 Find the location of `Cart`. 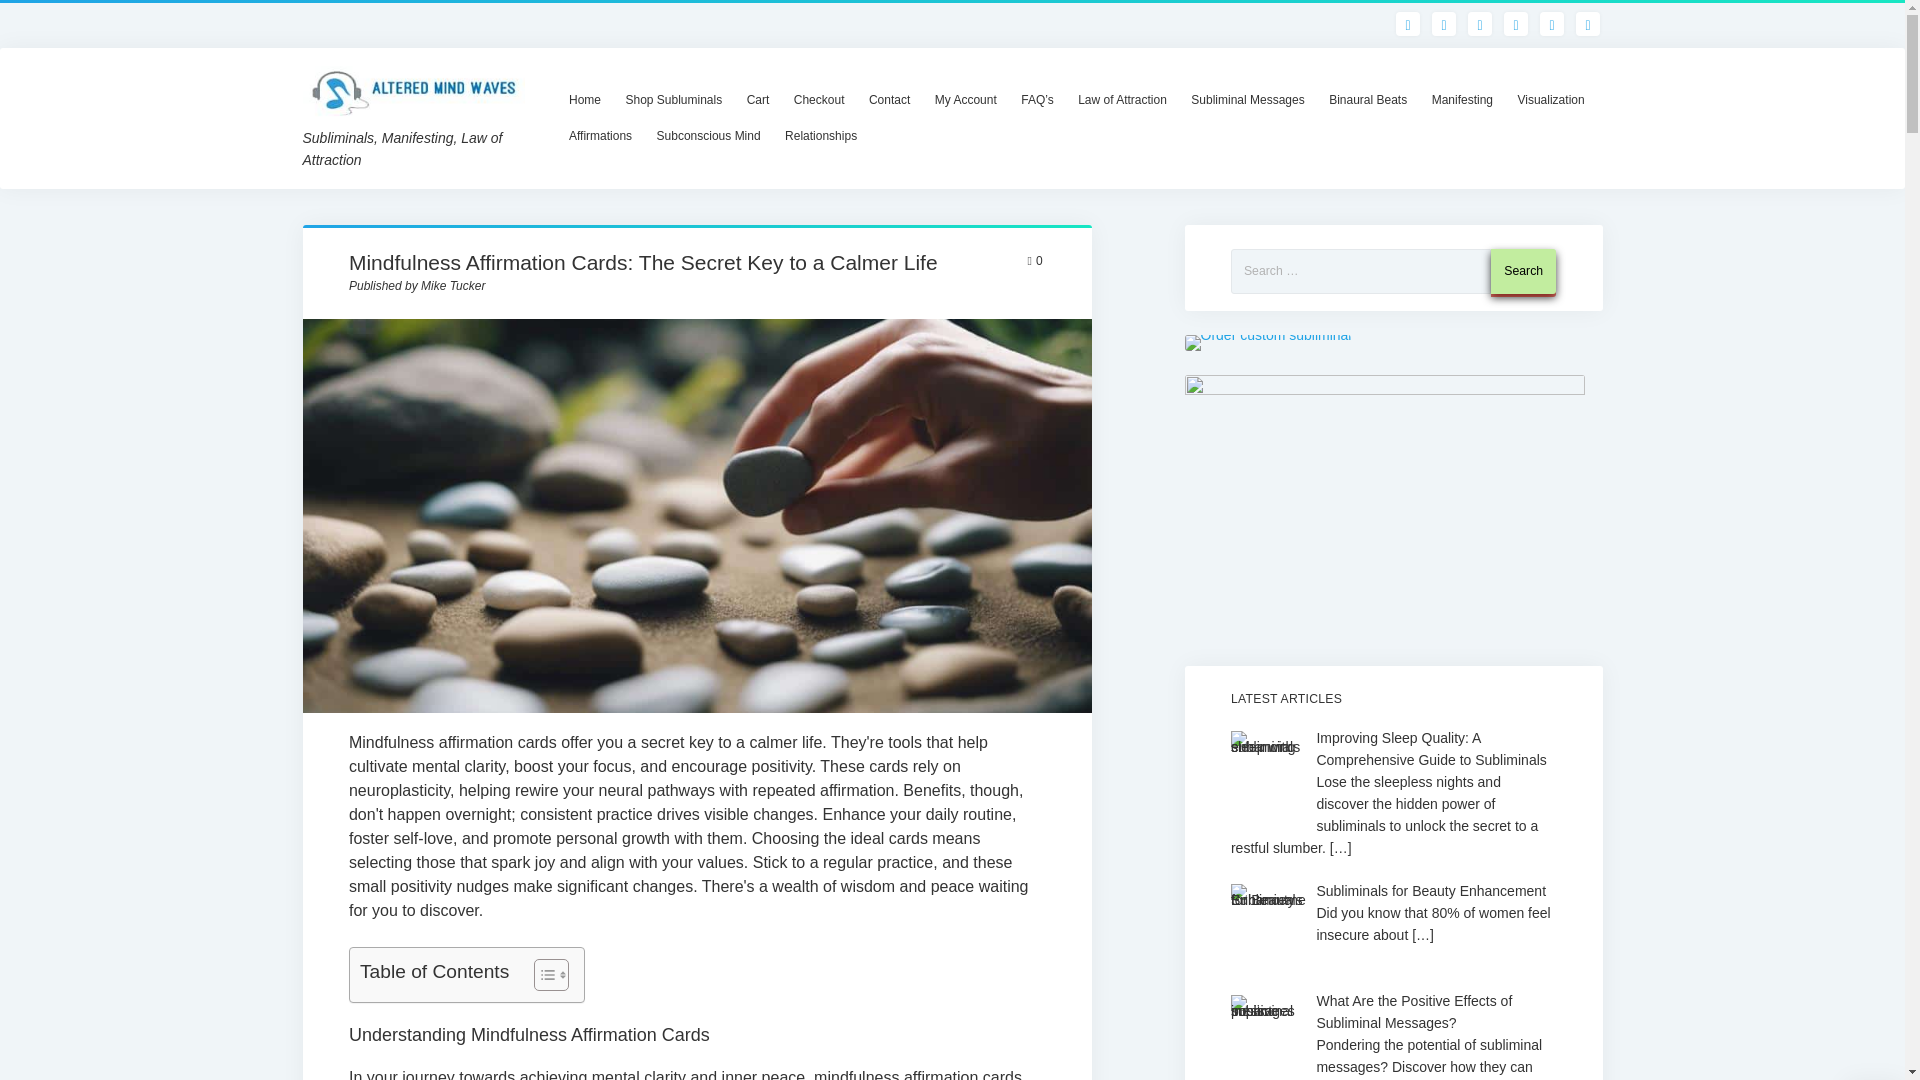

Cart is located at coordinates (758, 100).